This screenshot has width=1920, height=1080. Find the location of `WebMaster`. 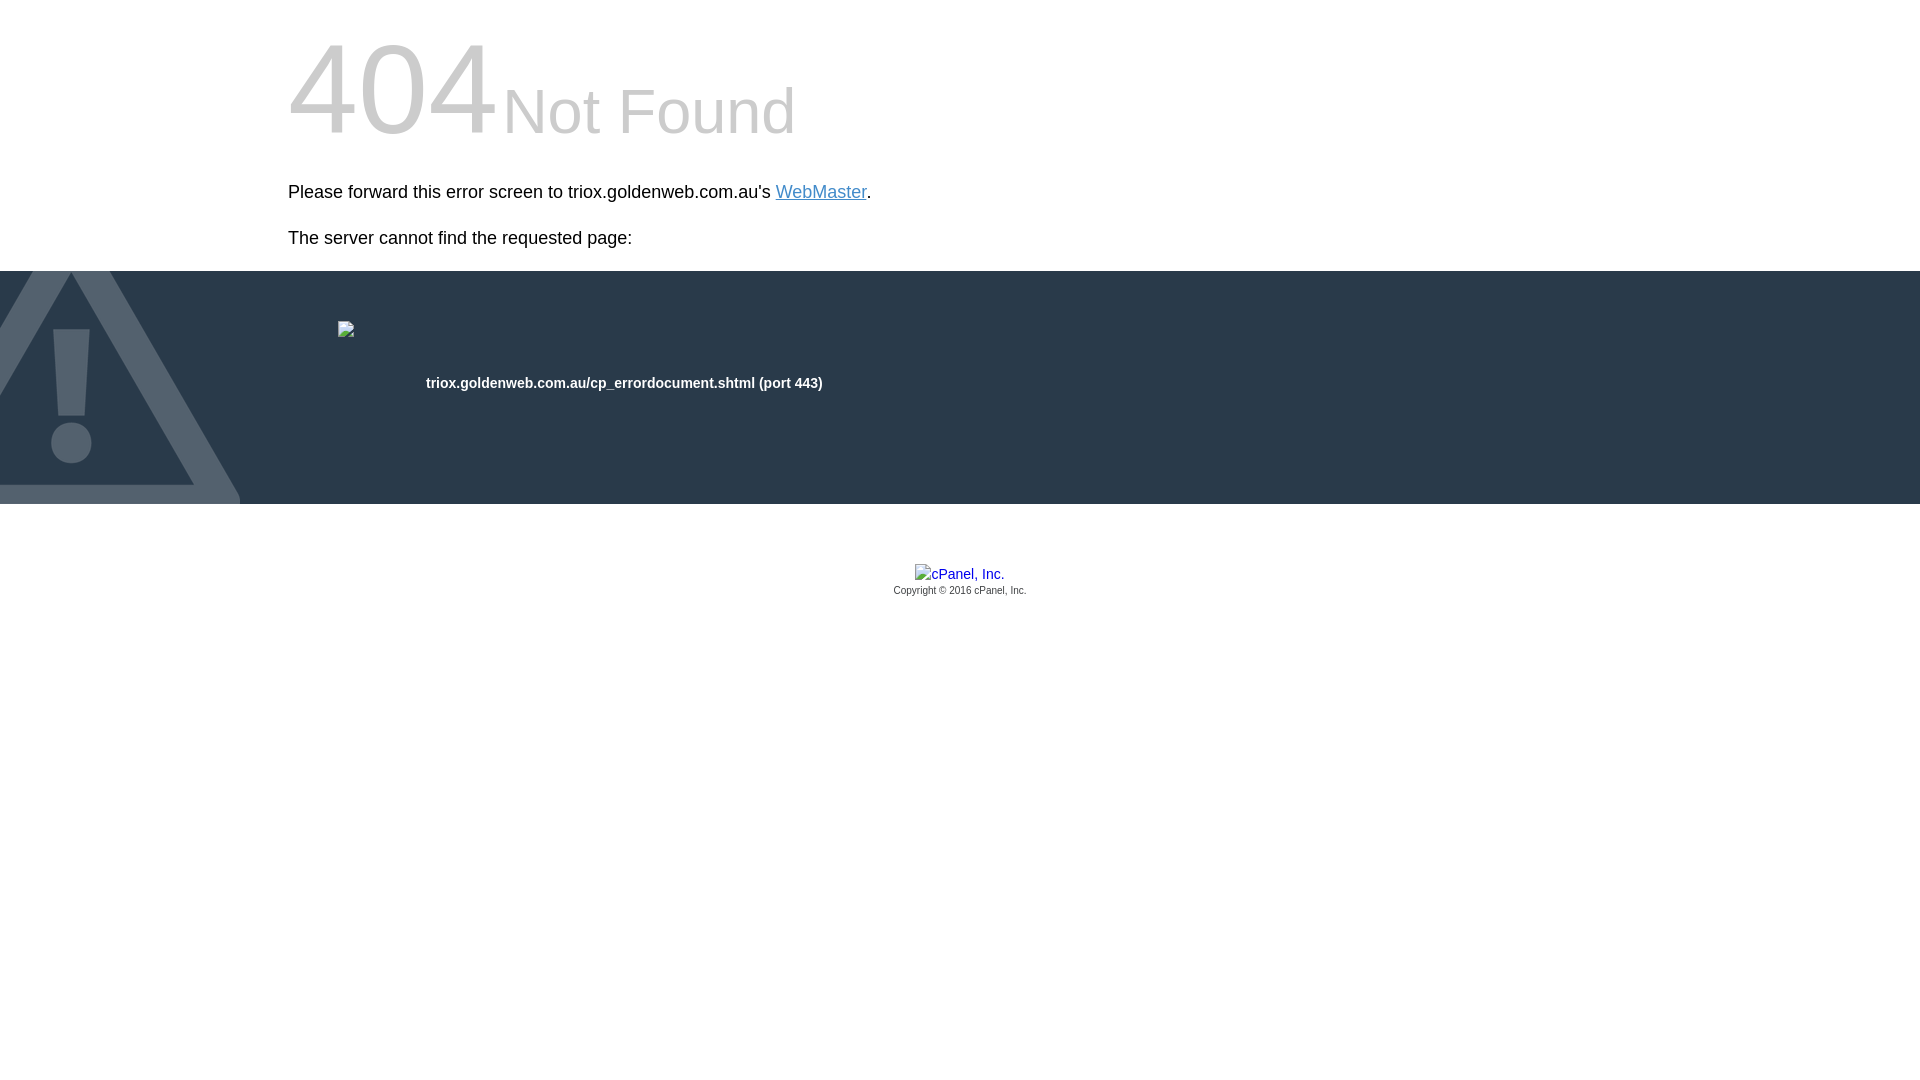

WebMaster is located at coordinates (822, 192).